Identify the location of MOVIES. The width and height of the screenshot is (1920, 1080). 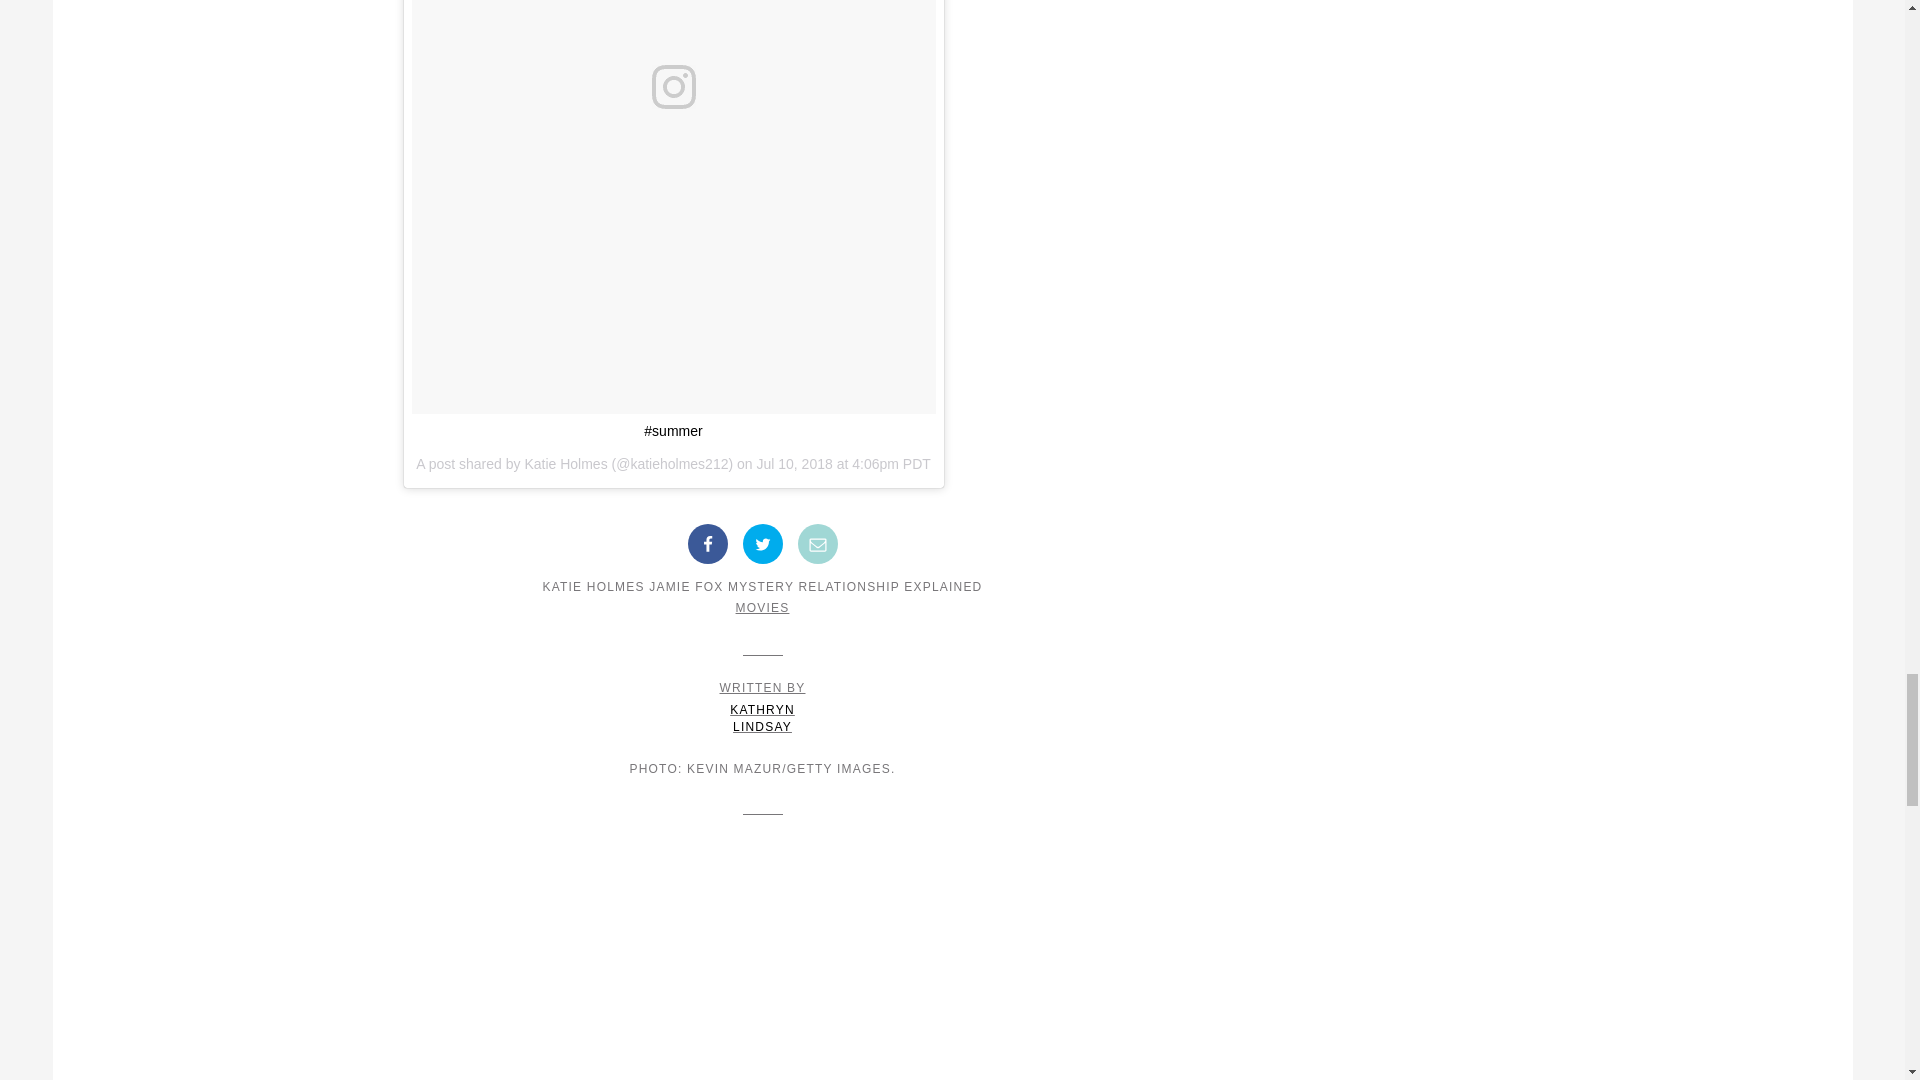
(818, 543).